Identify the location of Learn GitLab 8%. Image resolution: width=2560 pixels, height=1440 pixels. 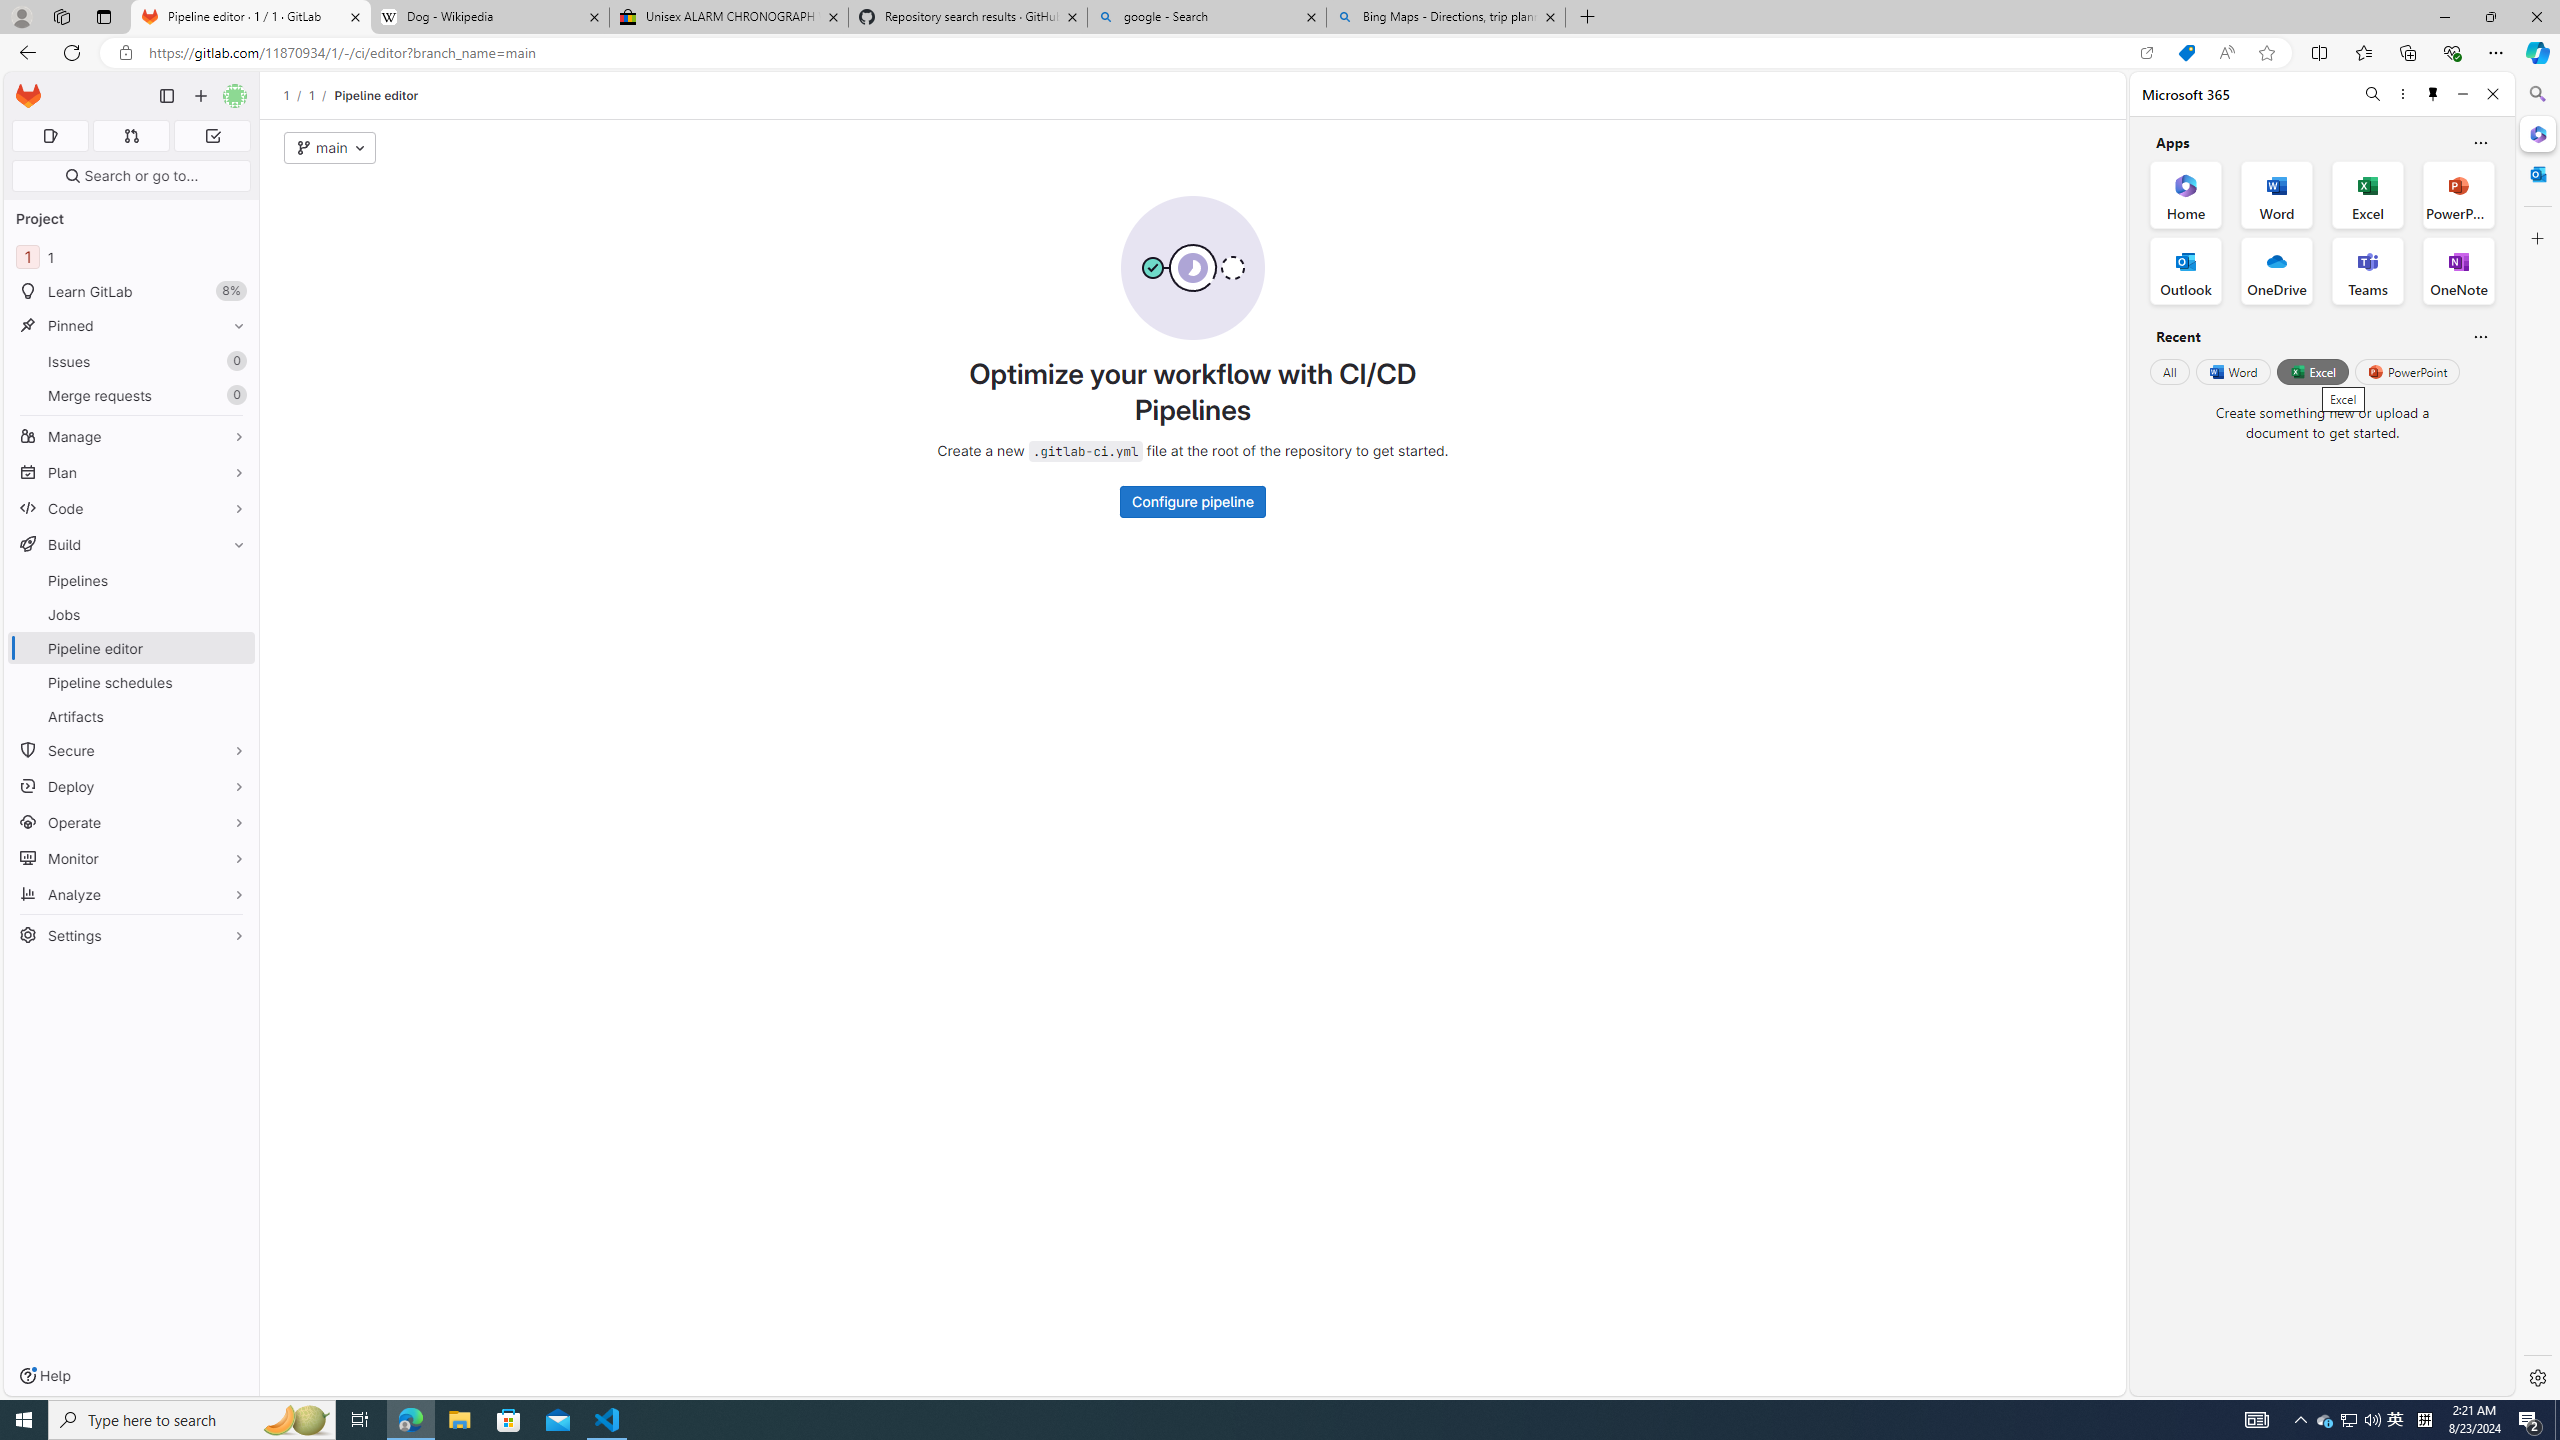
(132, 292).